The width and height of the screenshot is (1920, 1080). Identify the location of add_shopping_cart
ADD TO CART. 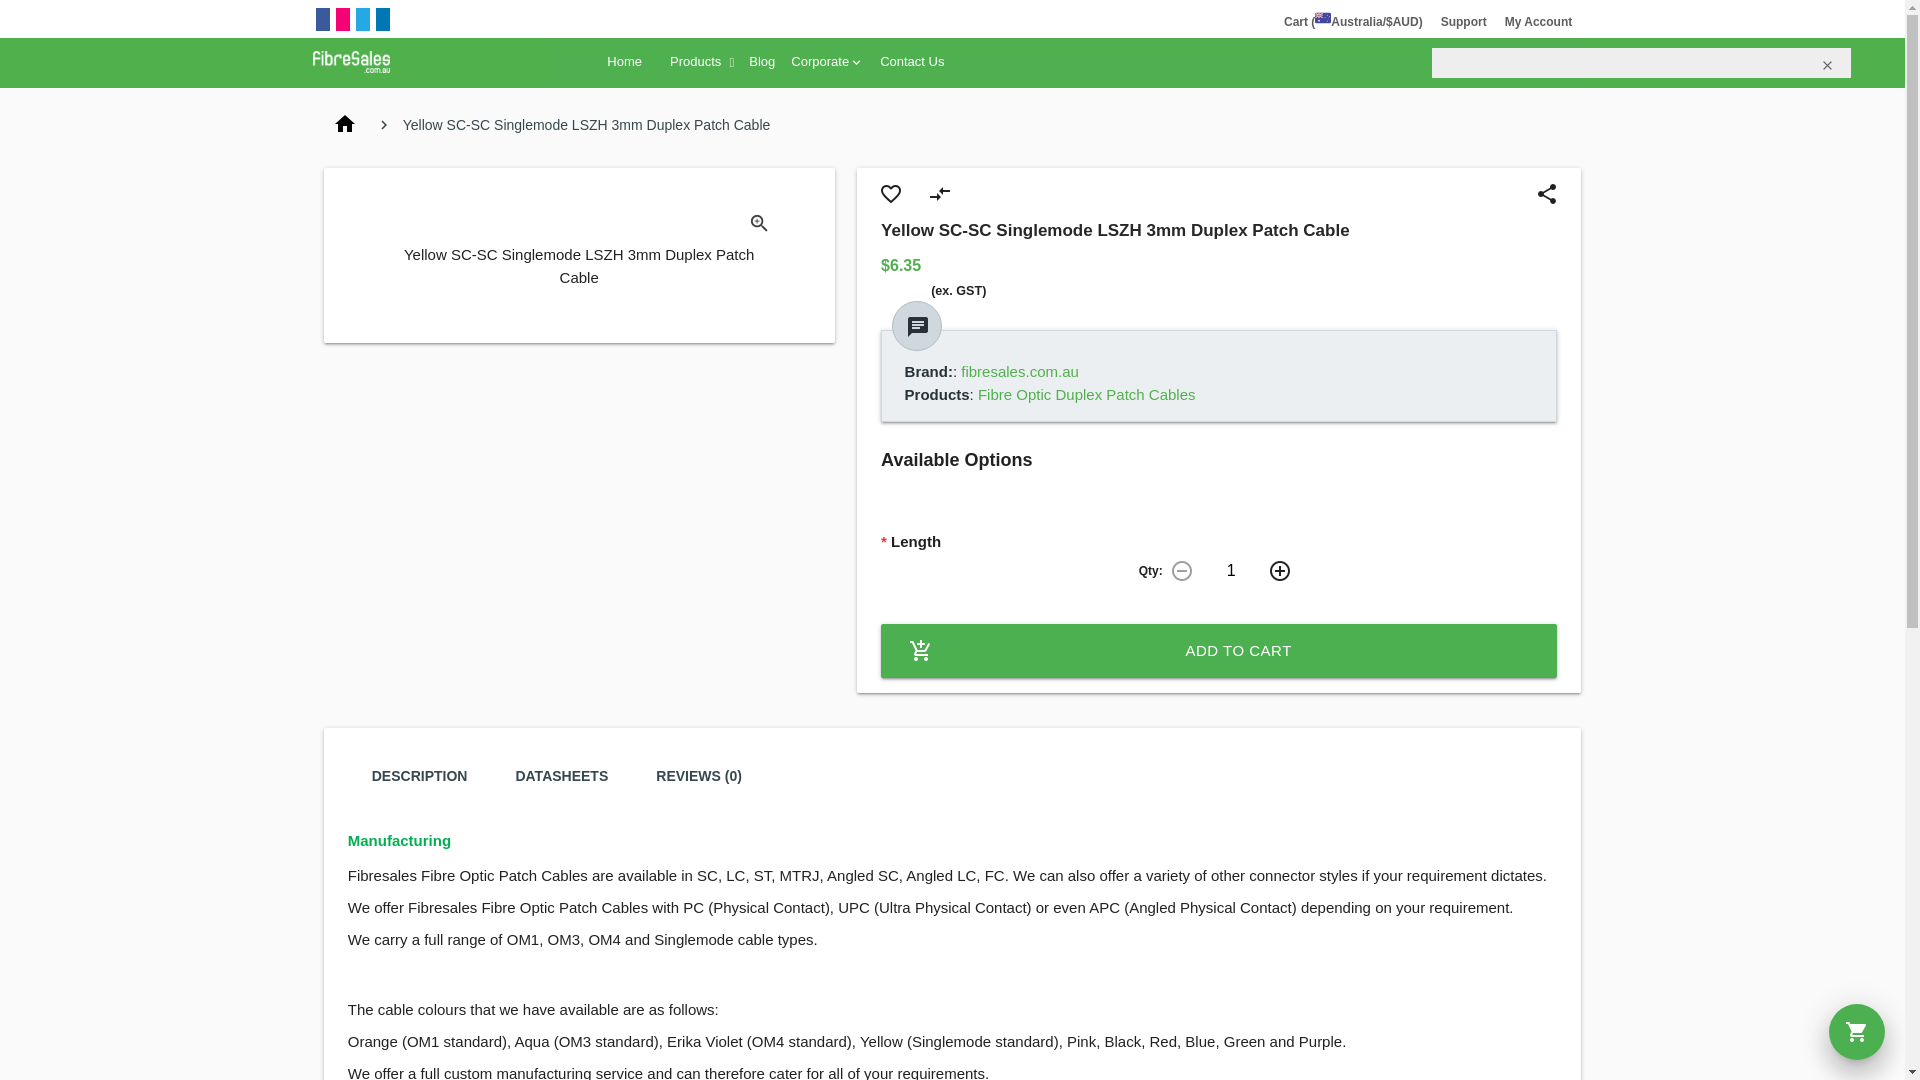
(1219, 650).